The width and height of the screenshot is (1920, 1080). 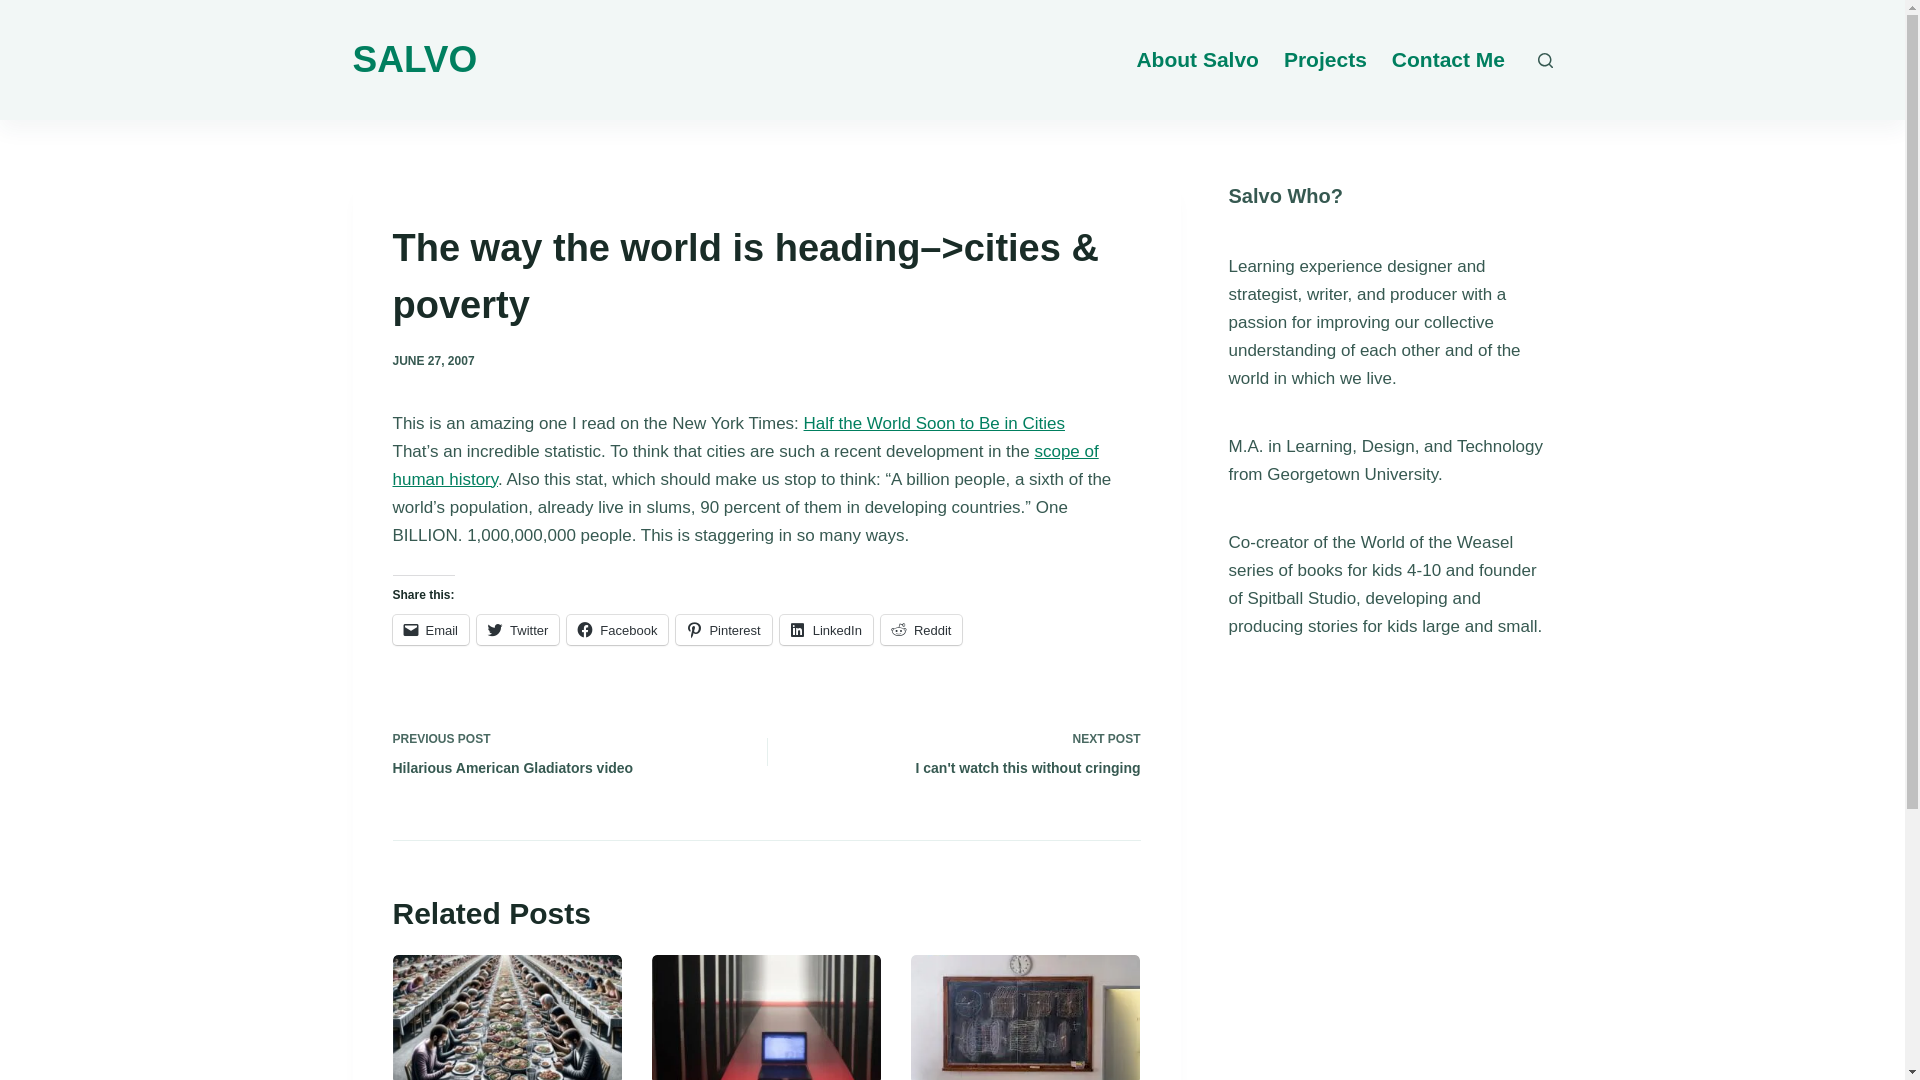 I want to click on Skip to content, so click(x=20, y=10).